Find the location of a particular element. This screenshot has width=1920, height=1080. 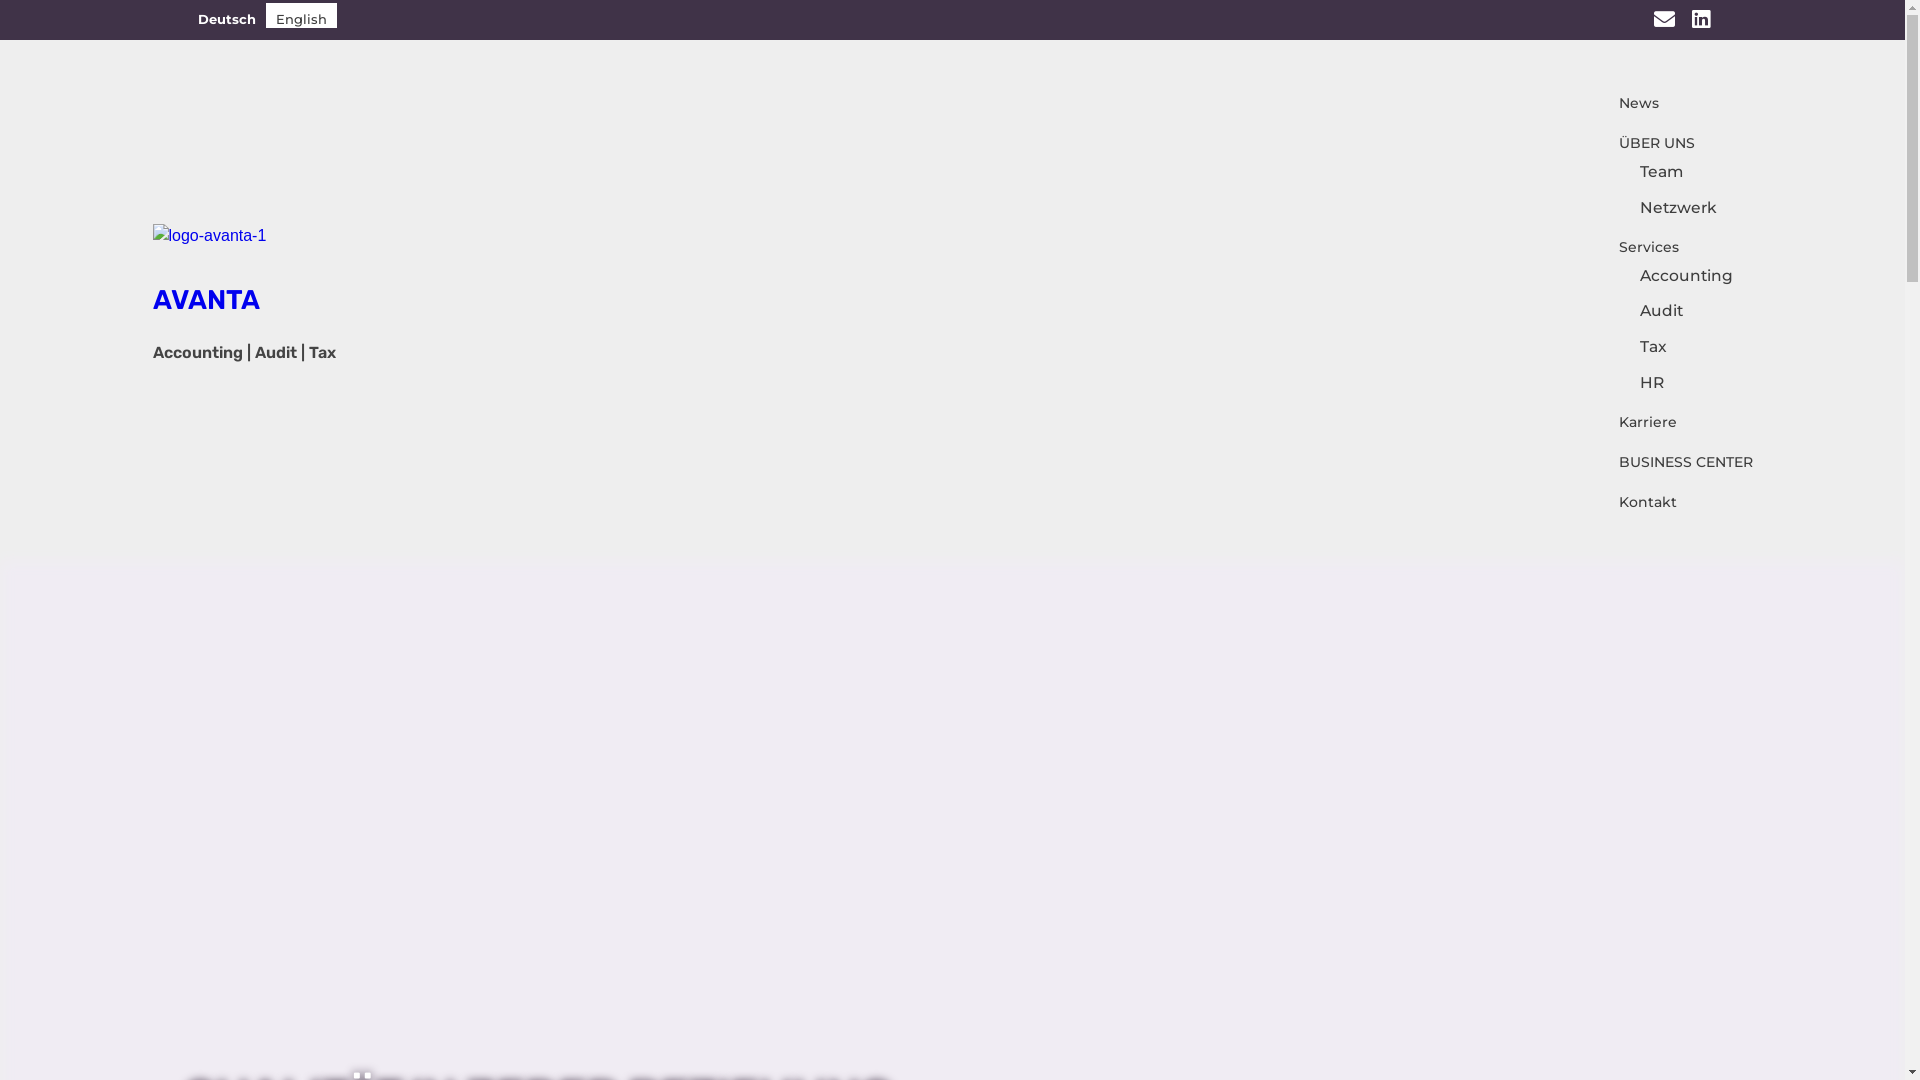

Karriere is located at coordinates (1636, 422).